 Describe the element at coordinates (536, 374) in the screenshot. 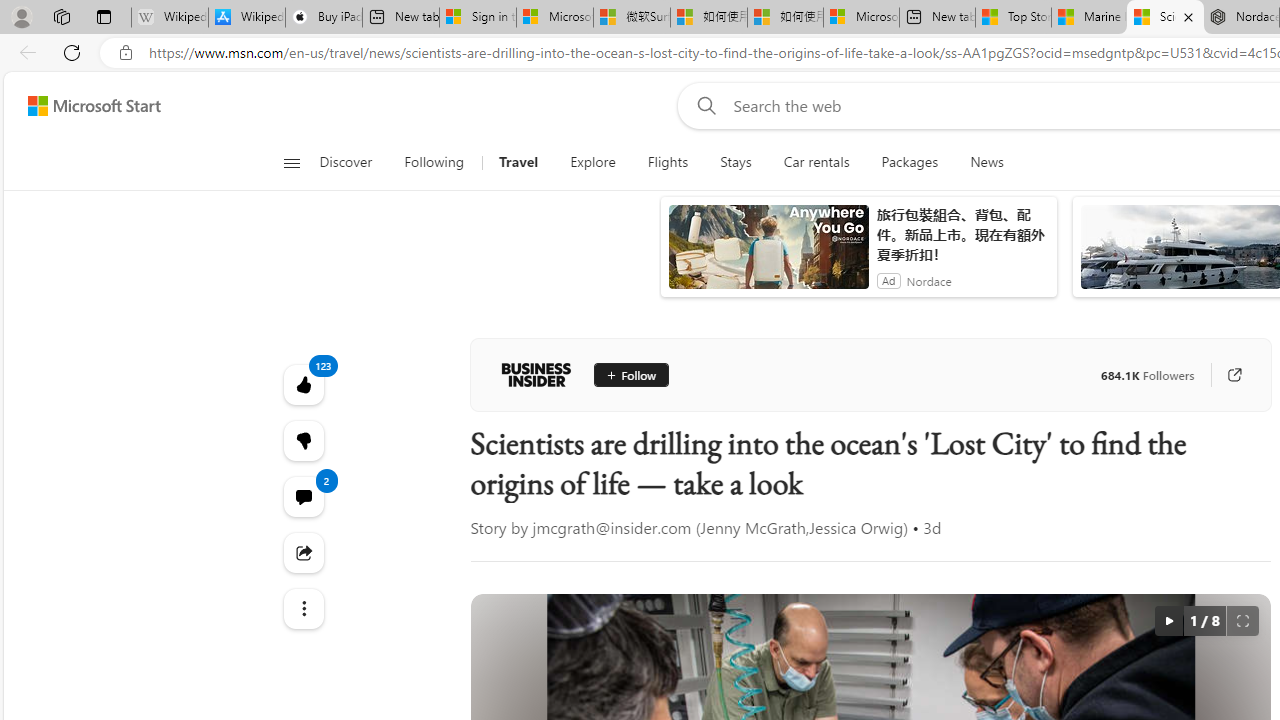

I see `Business Insider` at that location.